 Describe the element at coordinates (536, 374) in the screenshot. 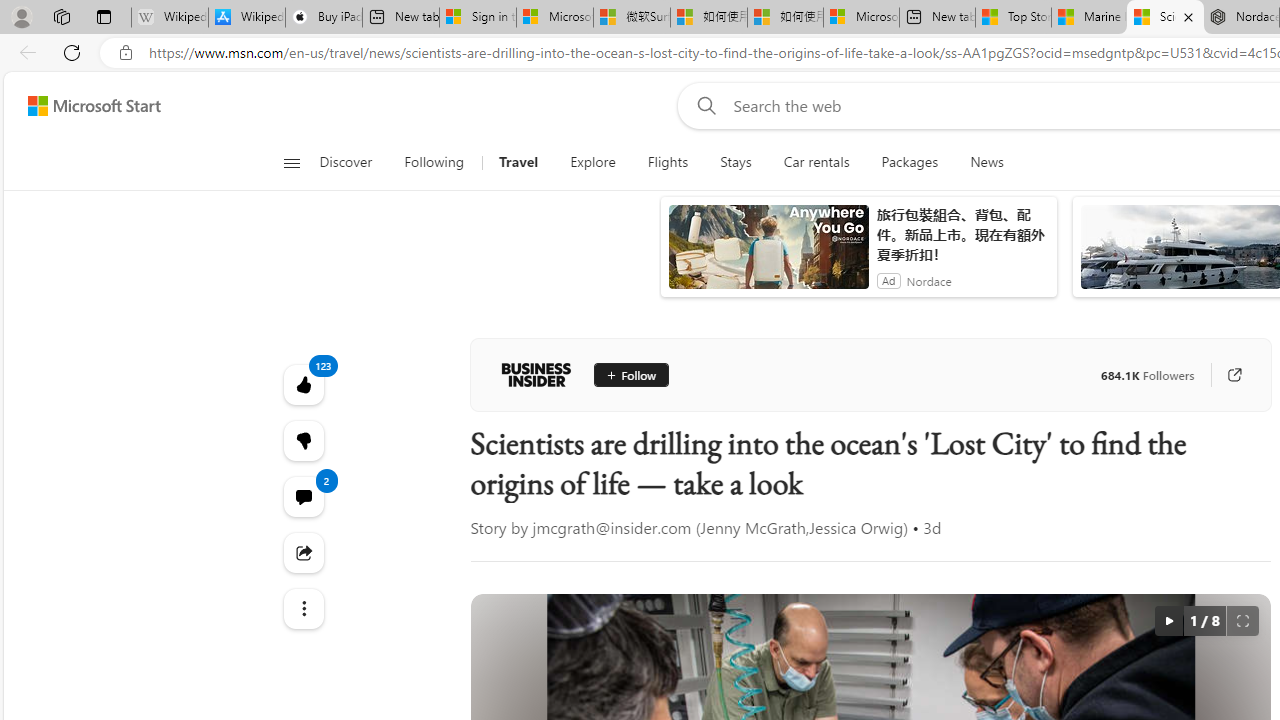

I see `Business Insider` at that location.